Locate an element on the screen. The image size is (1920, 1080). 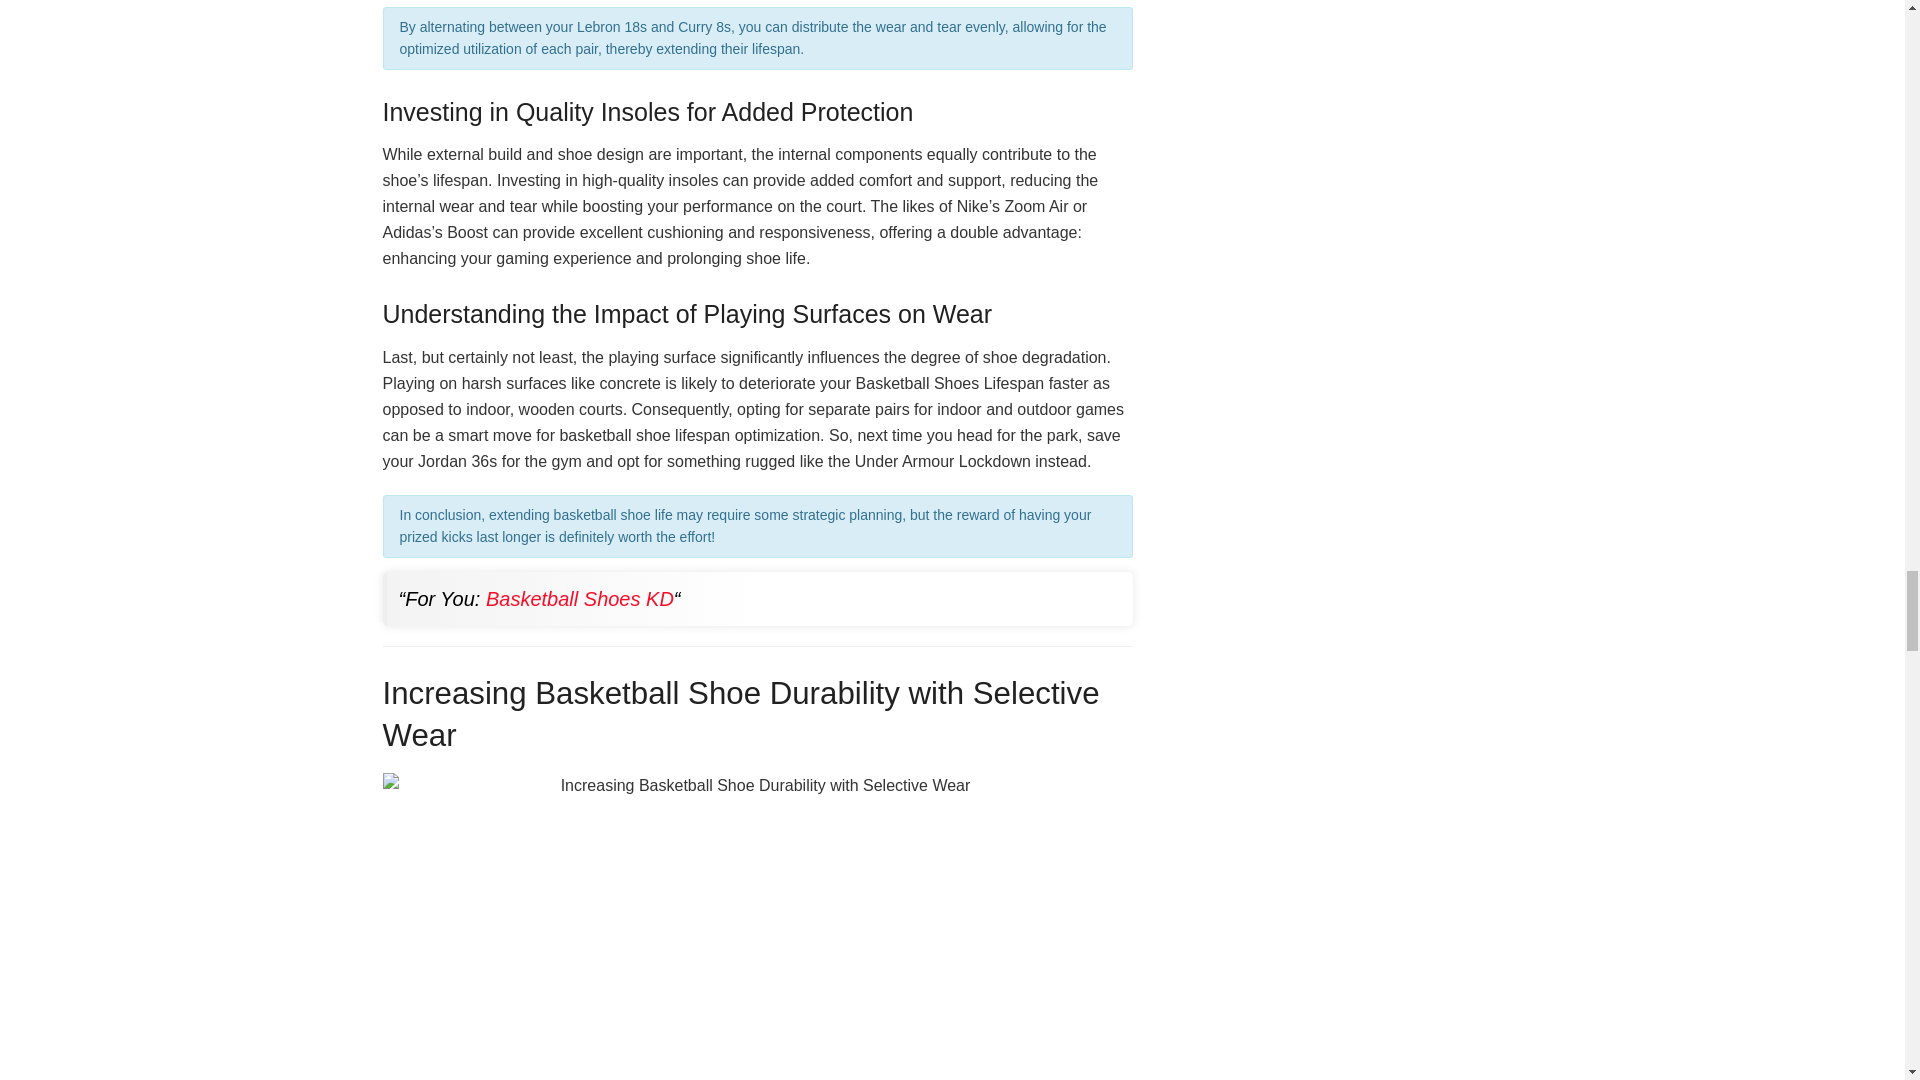
Extending of Replace Your Basketball Shoes Lifespan 5 is located at coordinates (757, 926).